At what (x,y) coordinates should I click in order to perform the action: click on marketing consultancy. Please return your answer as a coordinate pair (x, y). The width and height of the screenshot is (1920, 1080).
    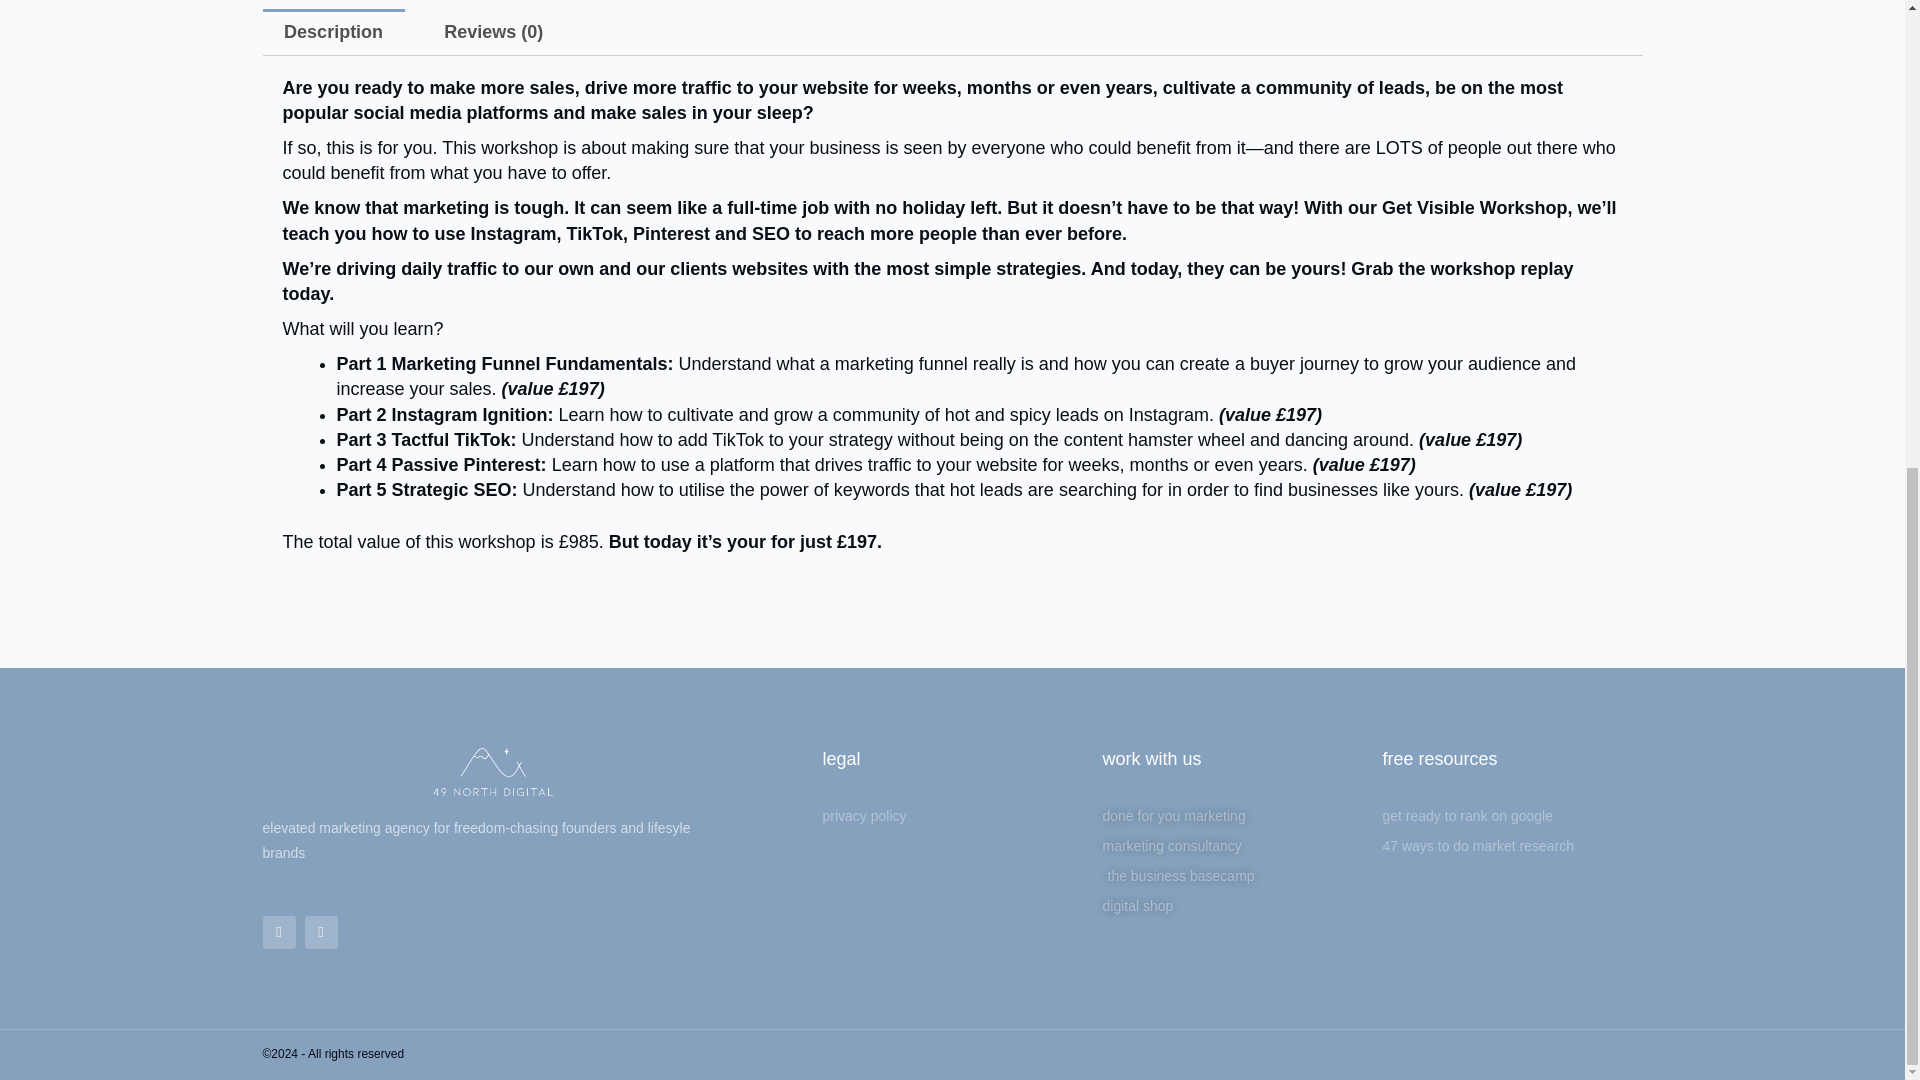
    Looking at the image, I should click on (1232, 846).